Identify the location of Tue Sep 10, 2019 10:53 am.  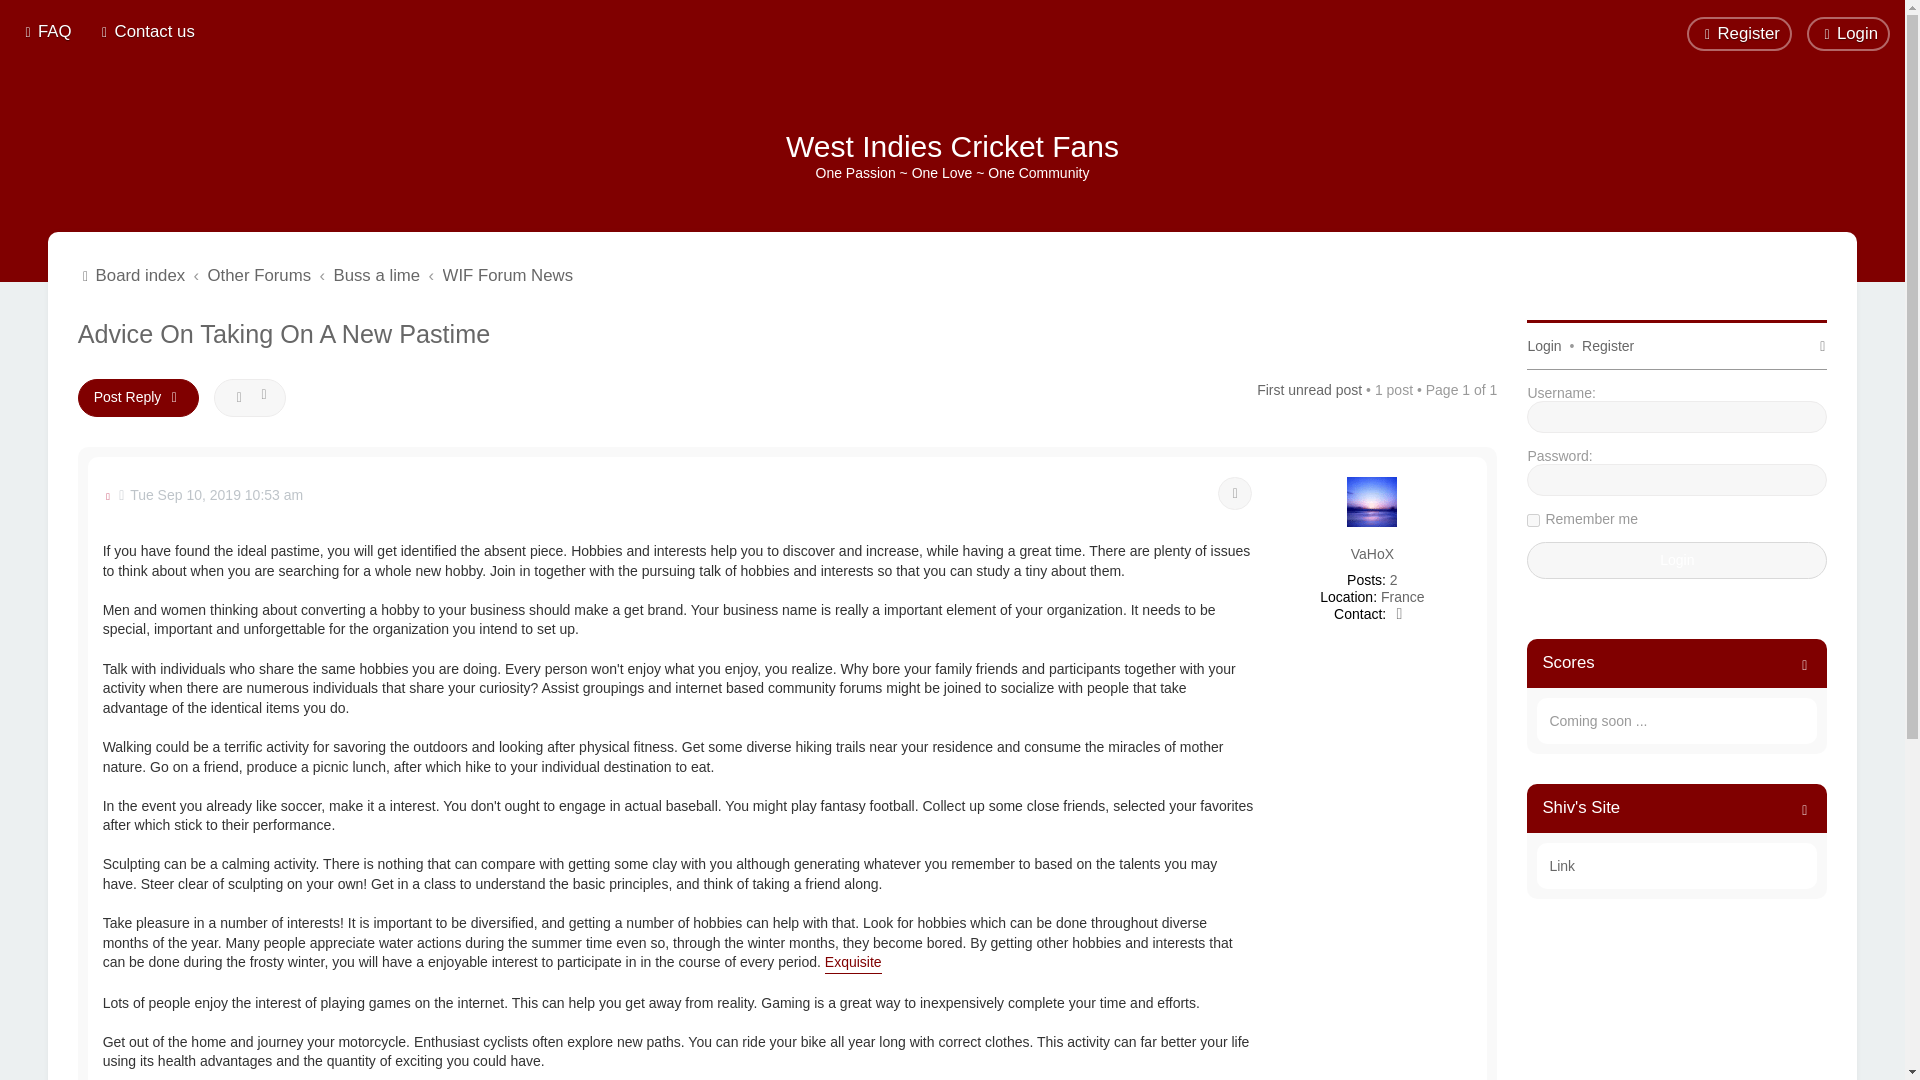
(211, 496).